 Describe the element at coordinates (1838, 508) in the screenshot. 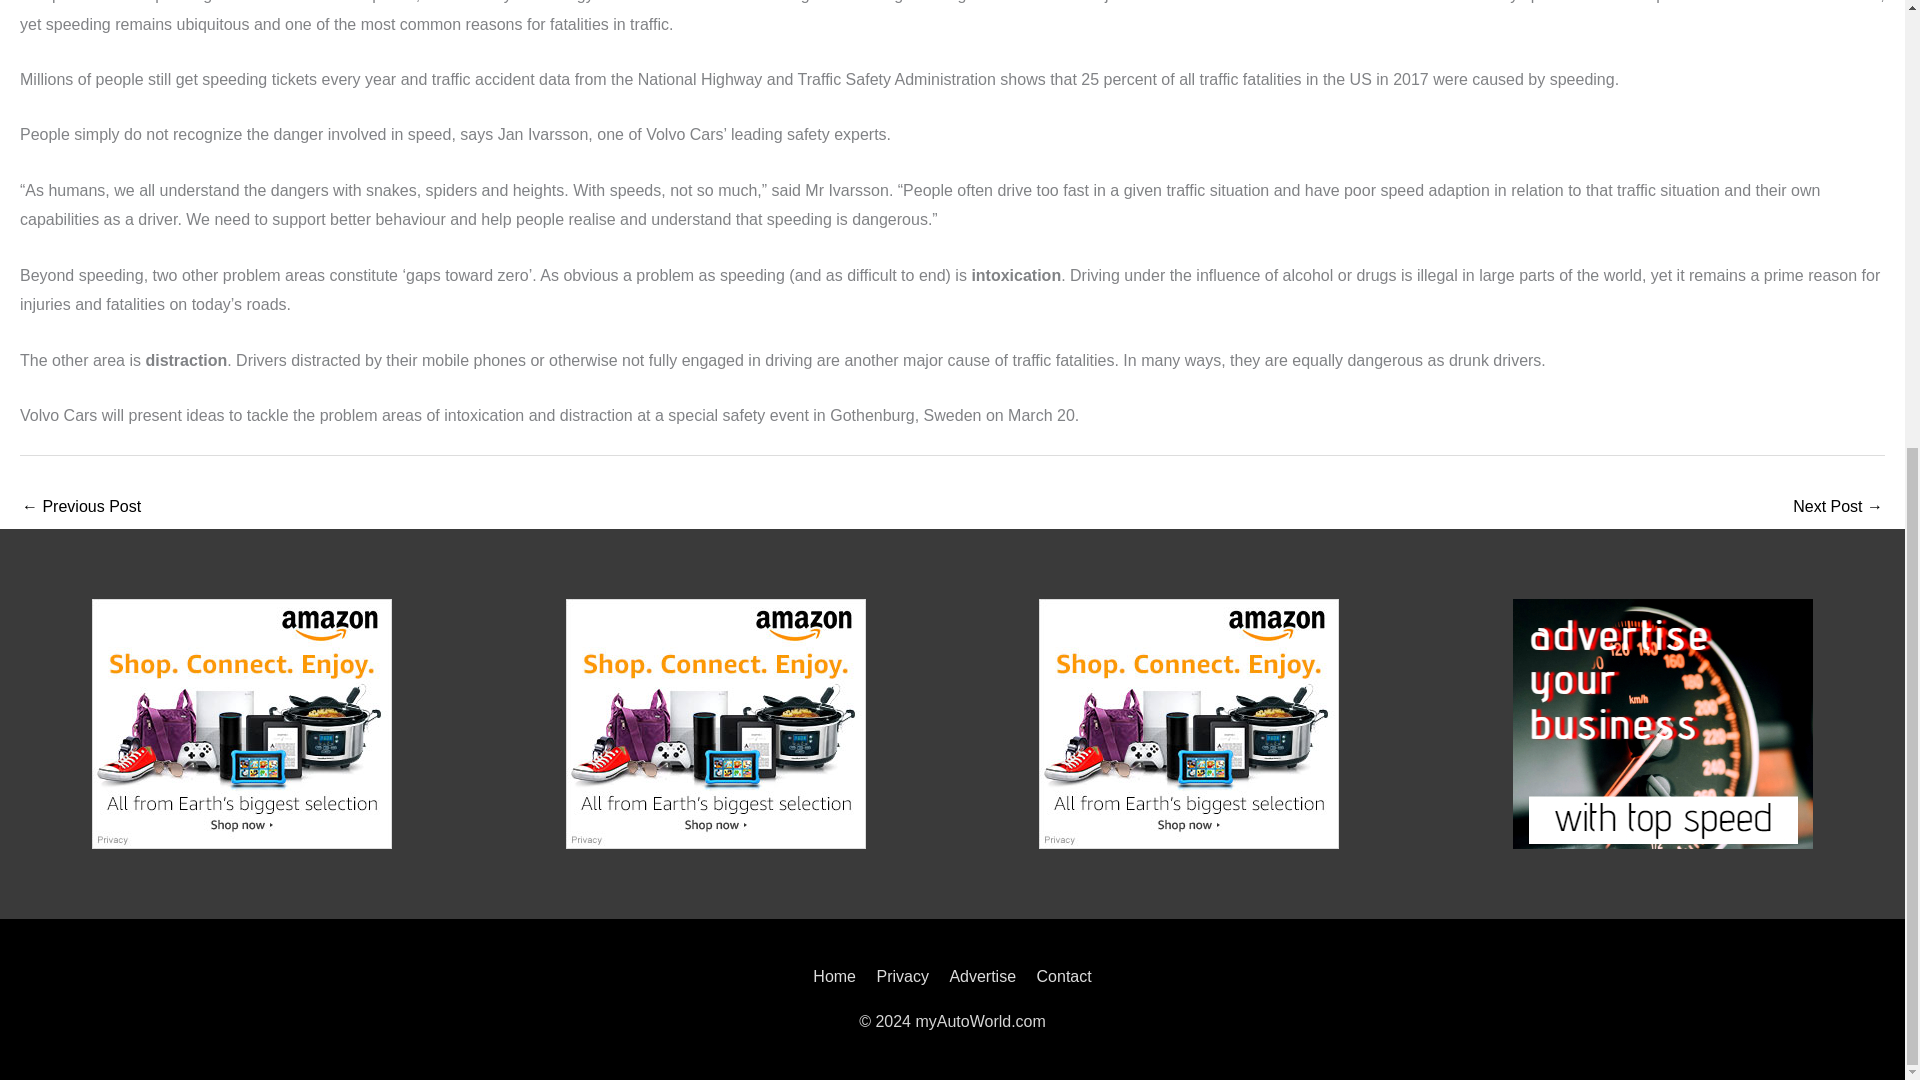

I see `MERCEDES-AMG S 65 FINAL EDITION` at that location.